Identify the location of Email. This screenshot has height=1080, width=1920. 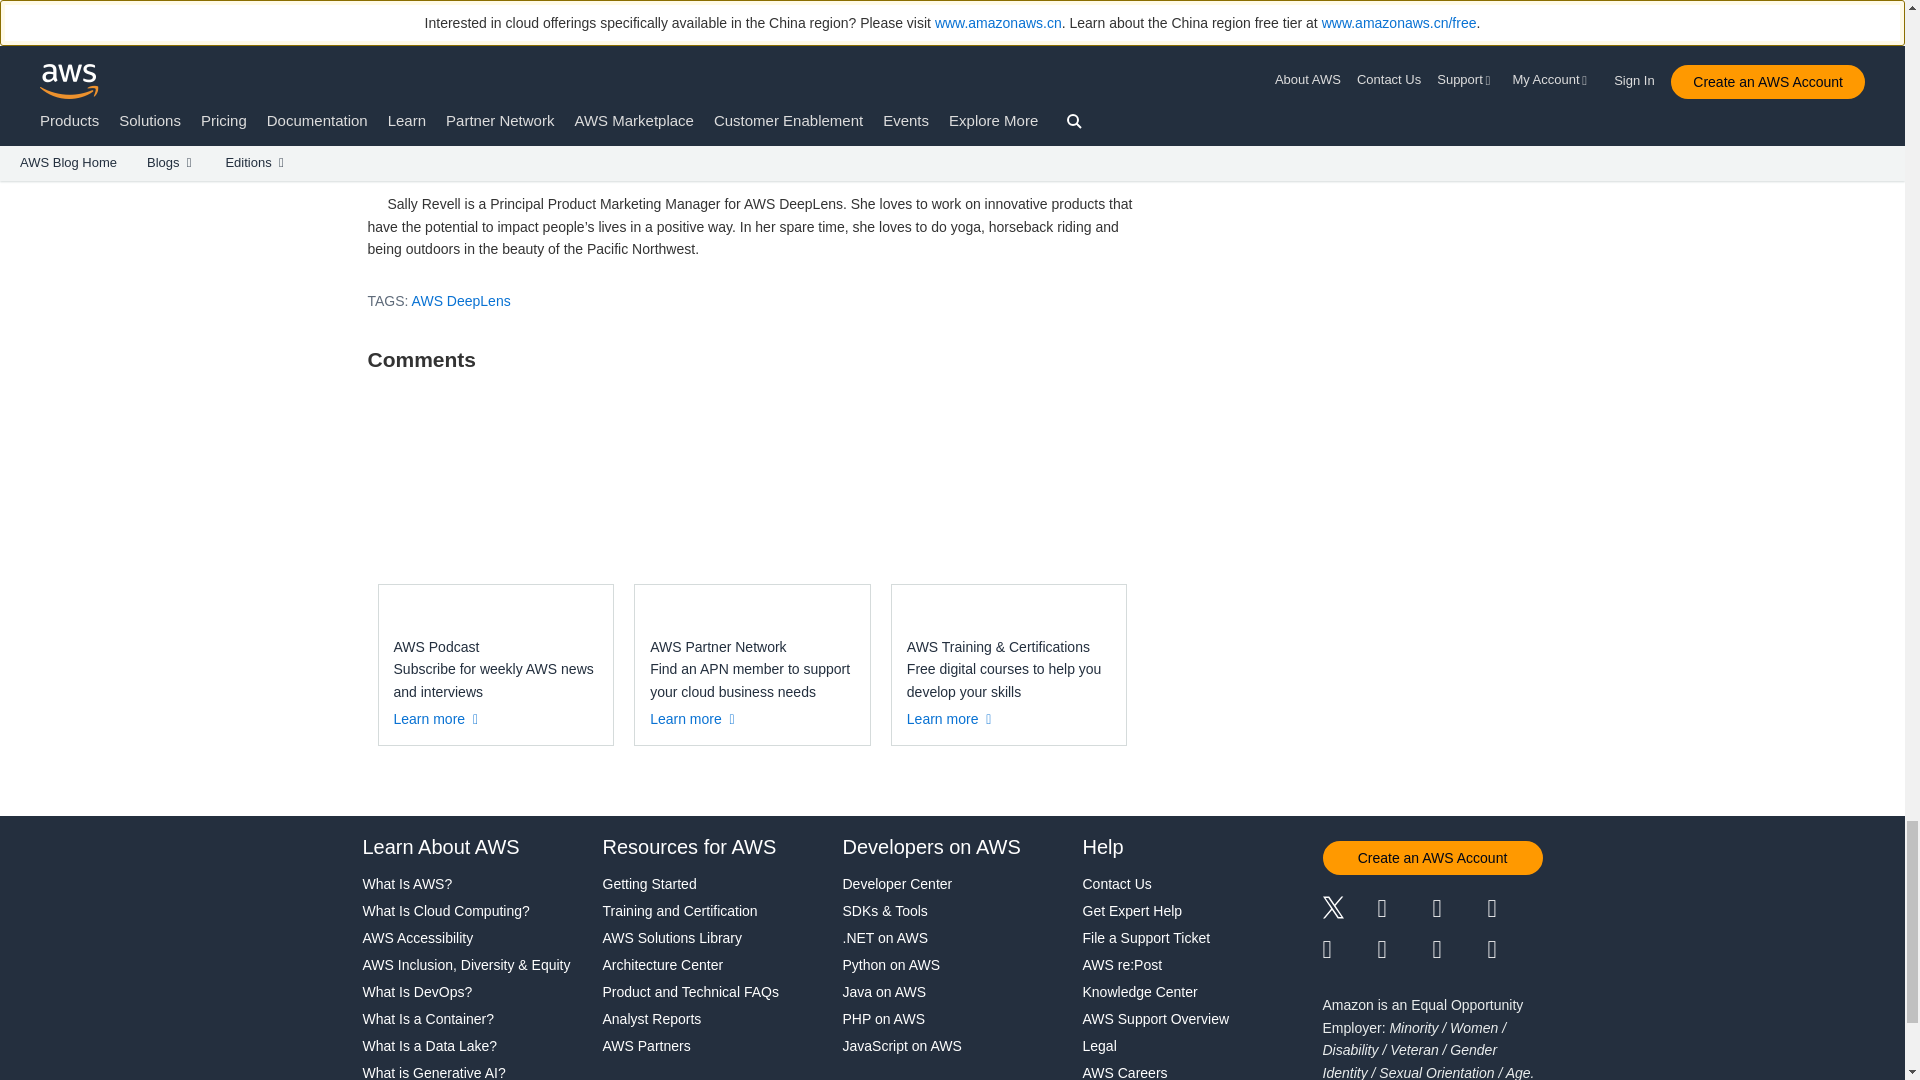
(1516, 950).